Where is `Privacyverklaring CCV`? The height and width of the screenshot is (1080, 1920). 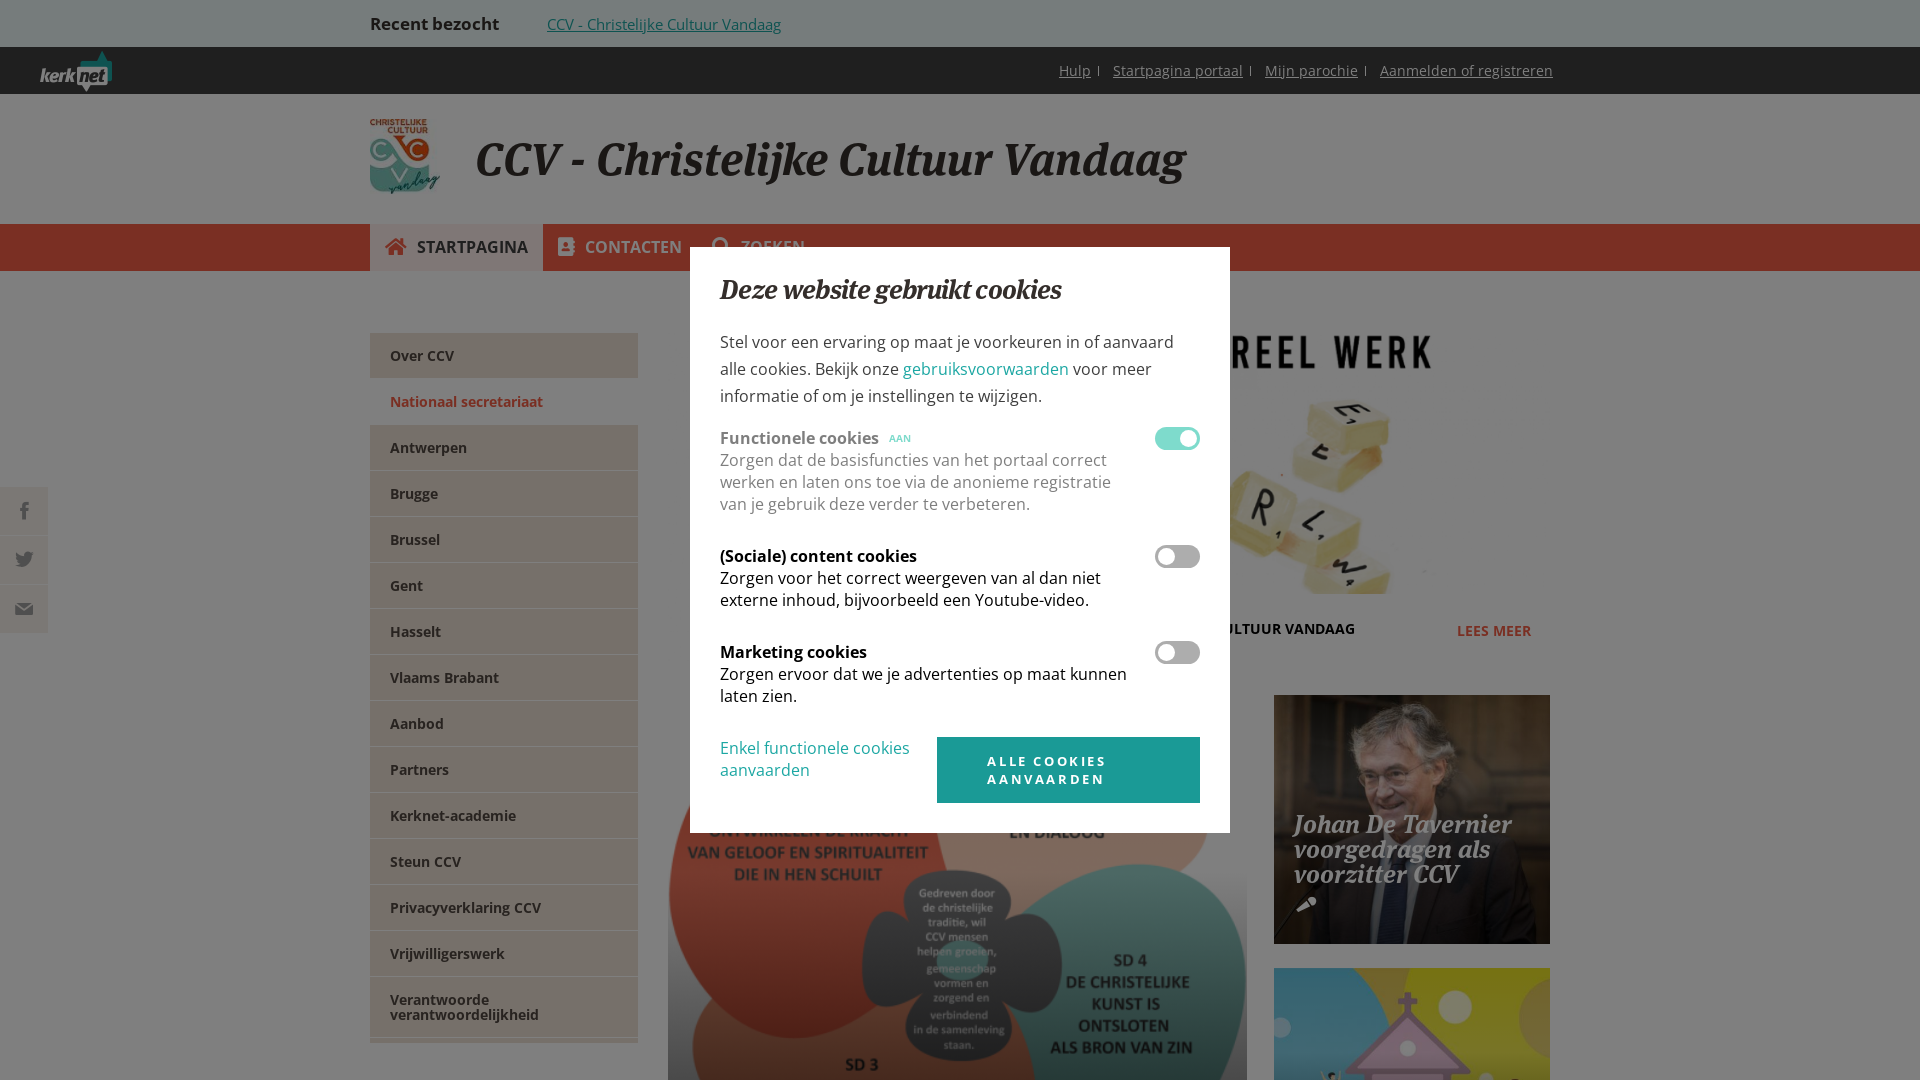 Privacyverklaring CCV is located at coordinates (504, 908).